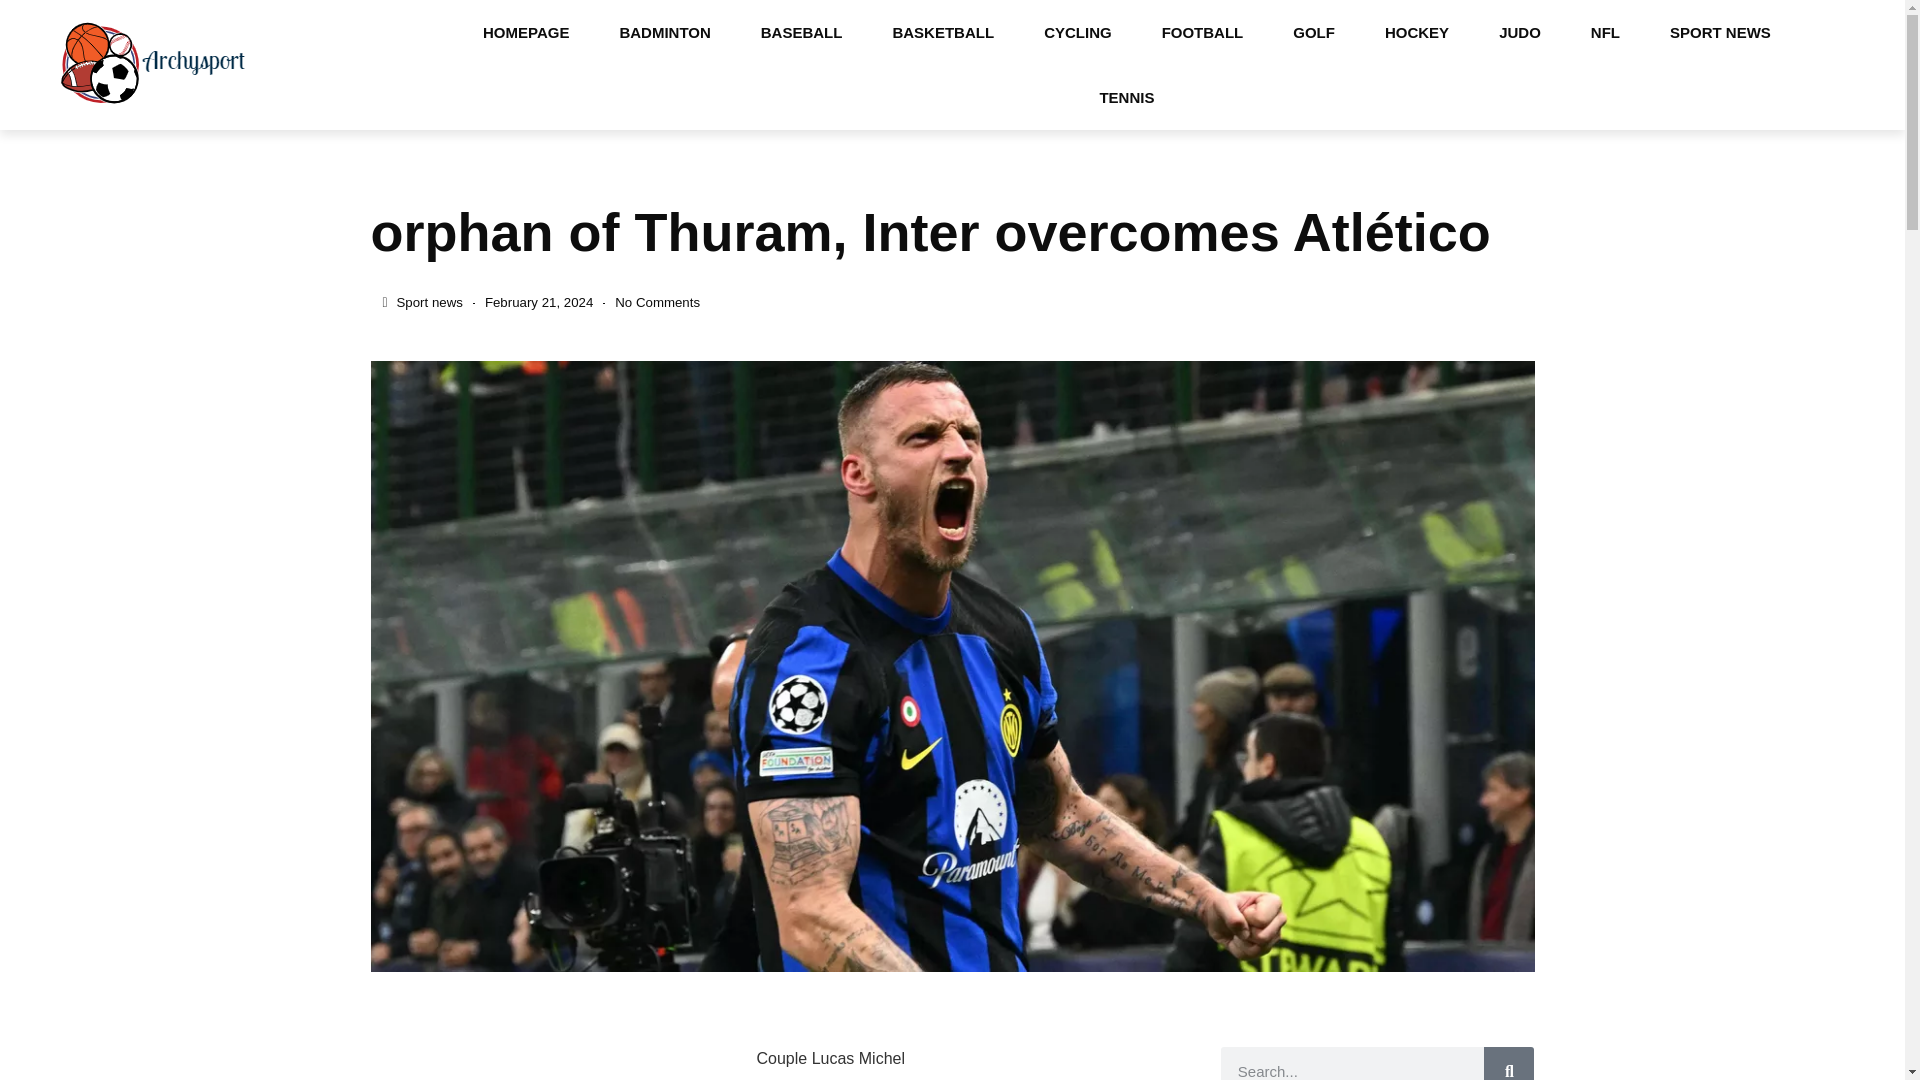  I want to click on JUDO, so click(1520, 32).